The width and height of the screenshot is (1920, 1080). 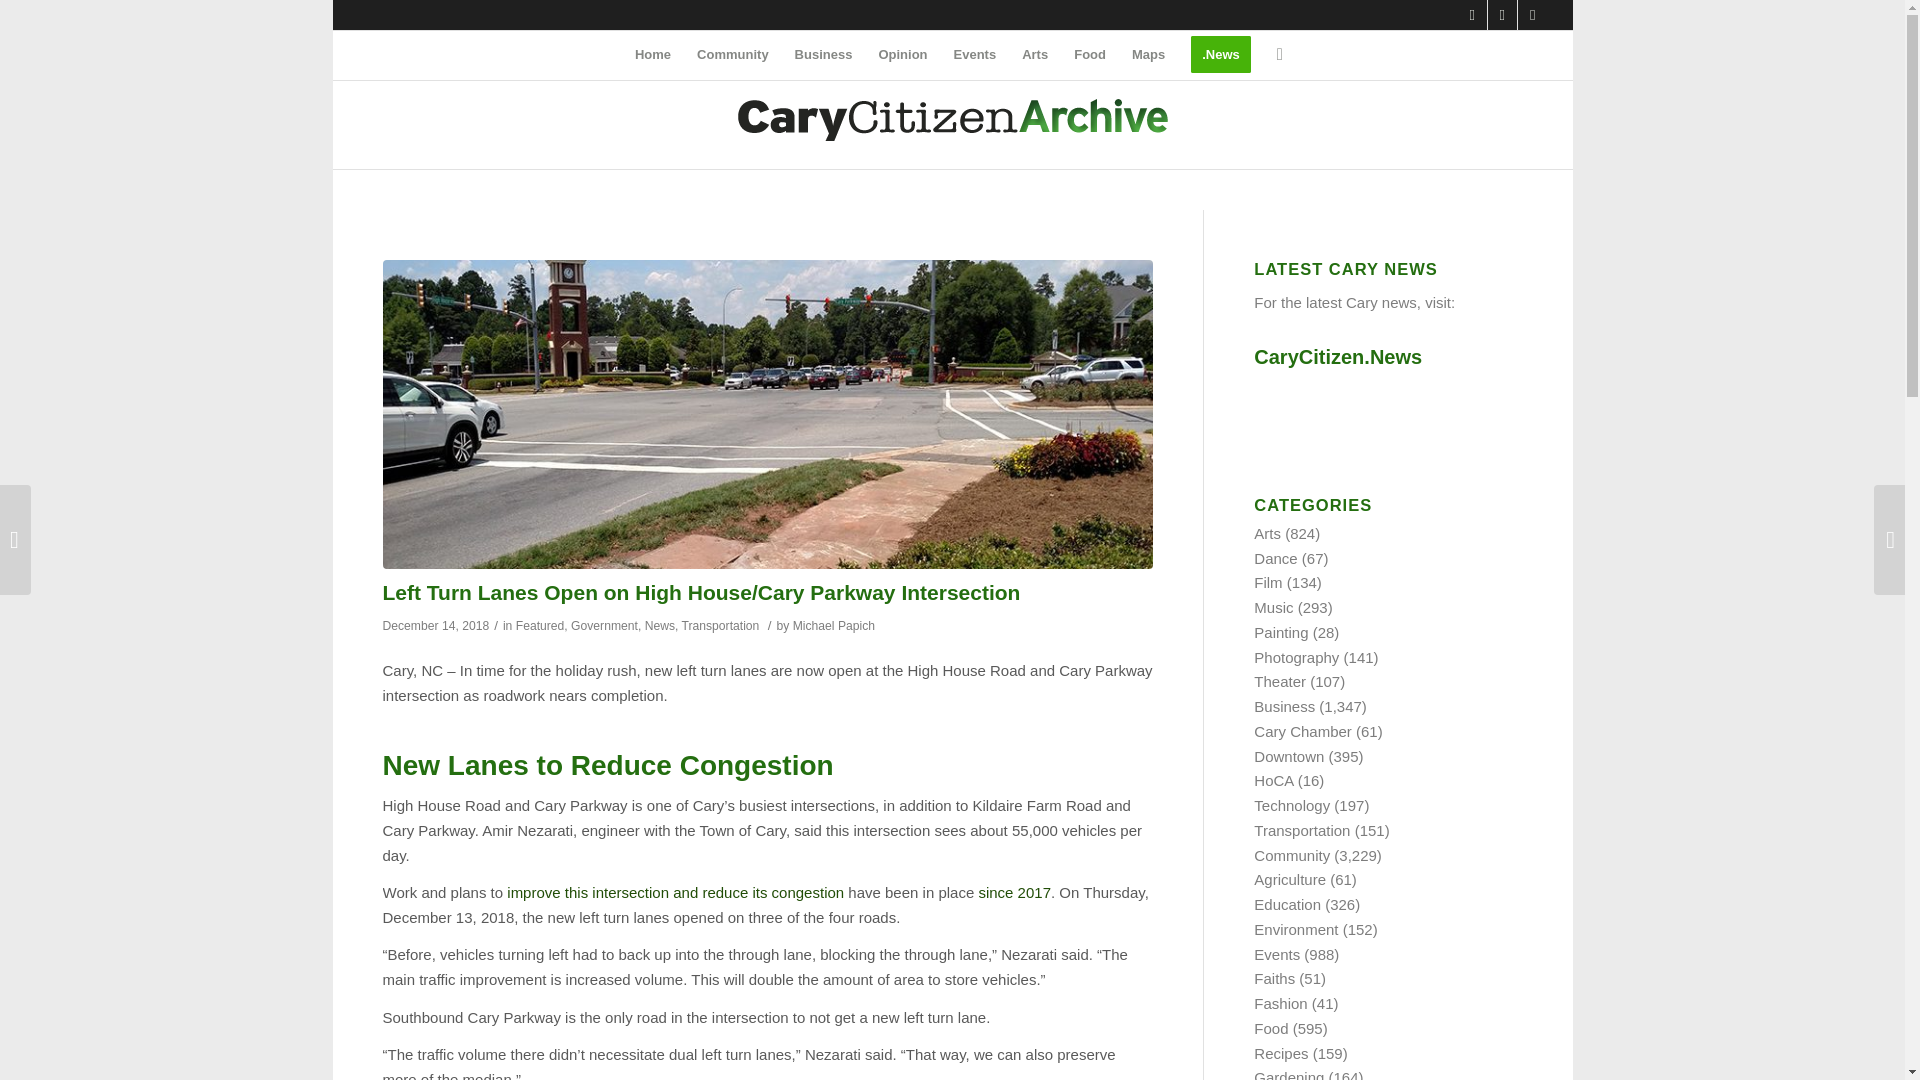 What do you see at coordinates (604, 625) in the screenshot?
I see `Government` at bounding box center [604, 625].